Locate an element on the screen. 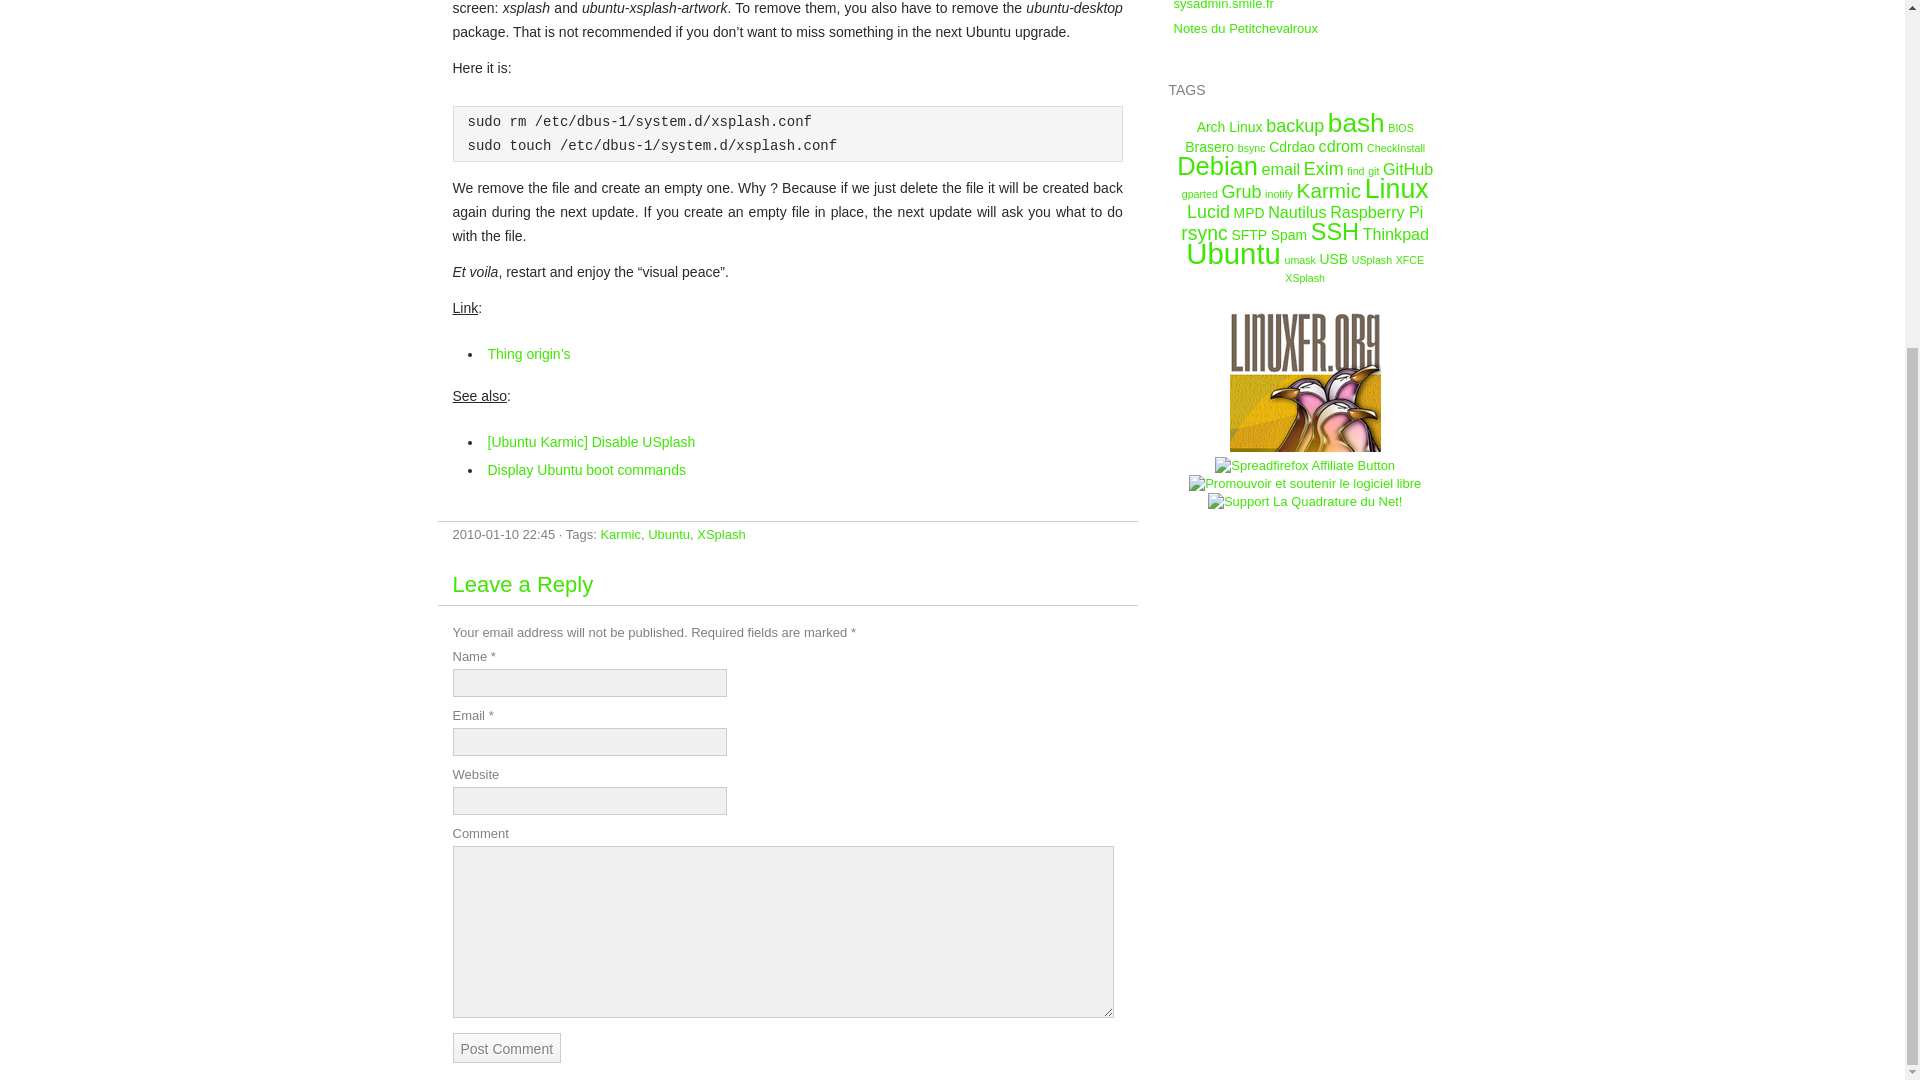 This screenshot has height=1080, width=1920. Arch Linux is located at coordinates (1230, 126).